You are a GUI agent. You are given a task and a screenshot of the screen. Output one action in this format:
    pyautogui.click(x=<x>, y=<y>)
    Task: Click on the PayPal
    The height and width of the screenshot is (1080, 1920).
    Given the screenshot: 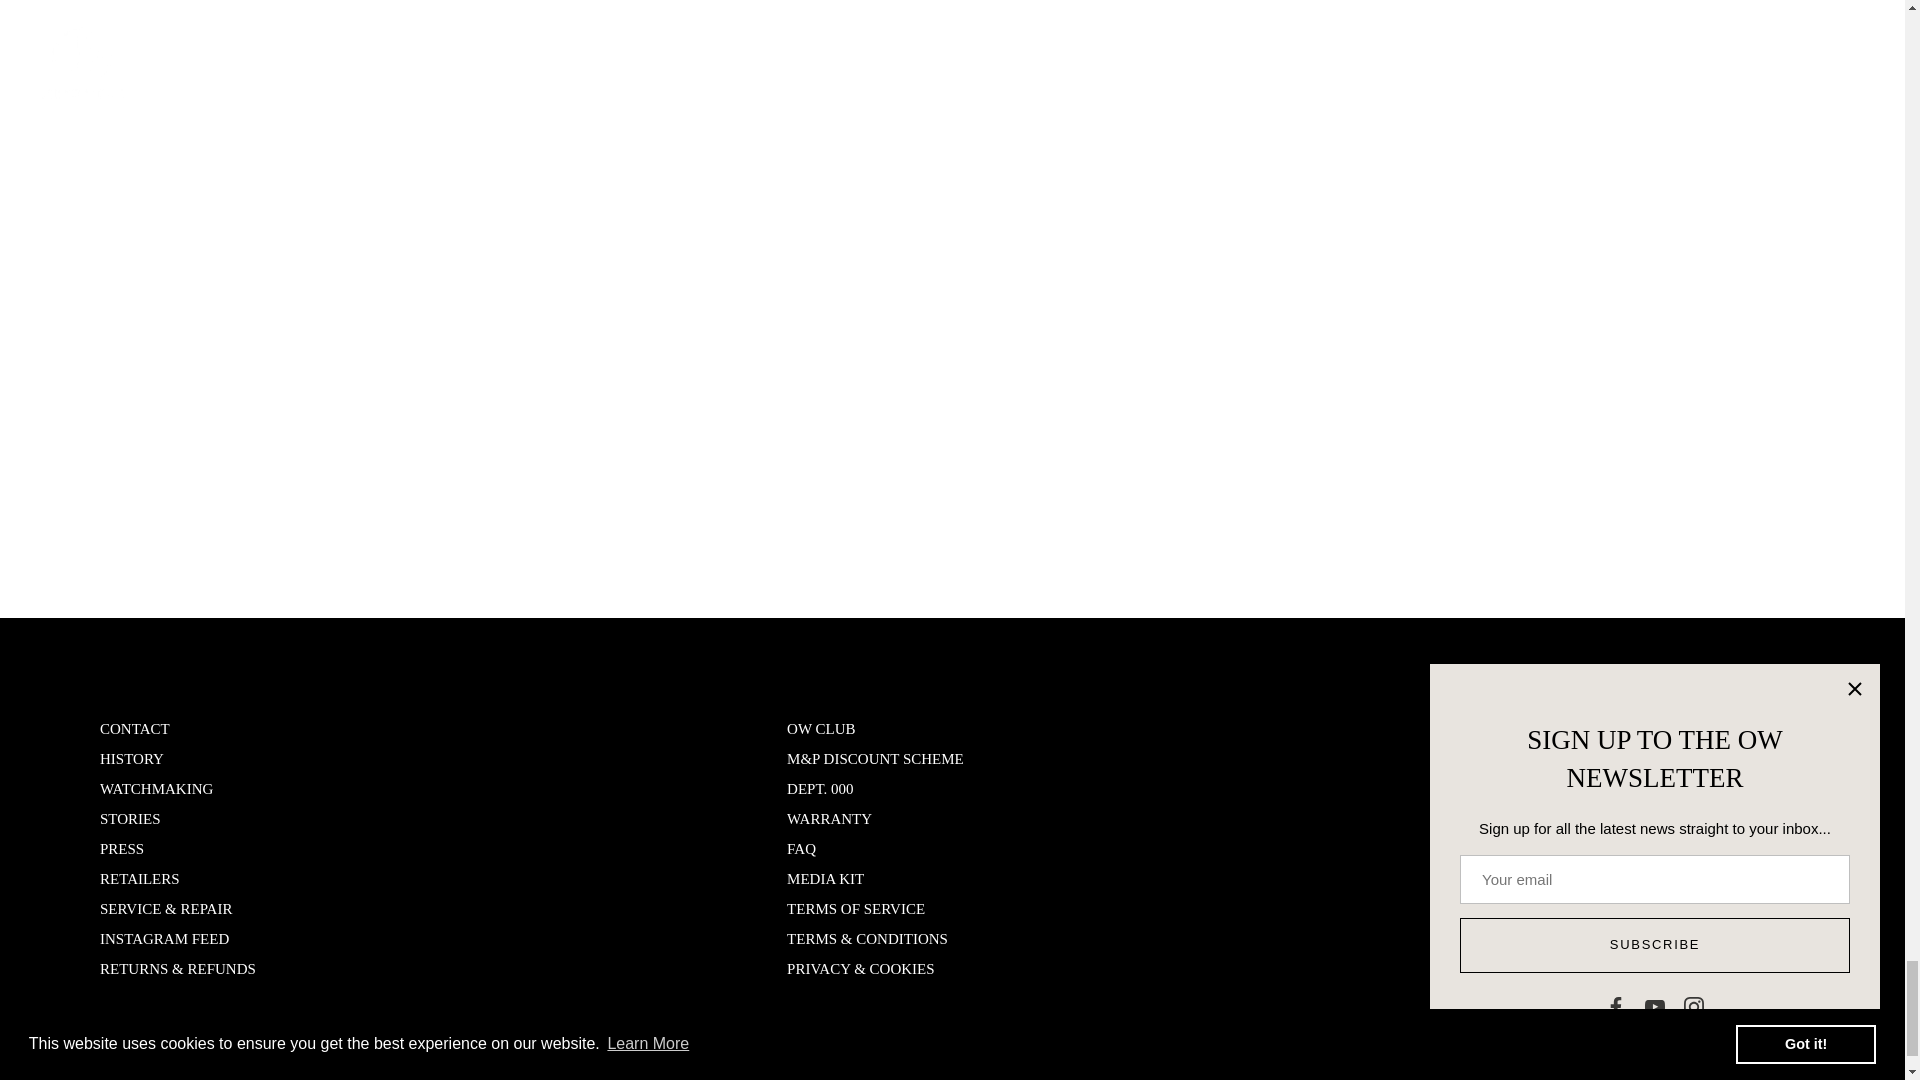 What is the action you would take?
    pyautogui.click(x=1737, y=1078)
    